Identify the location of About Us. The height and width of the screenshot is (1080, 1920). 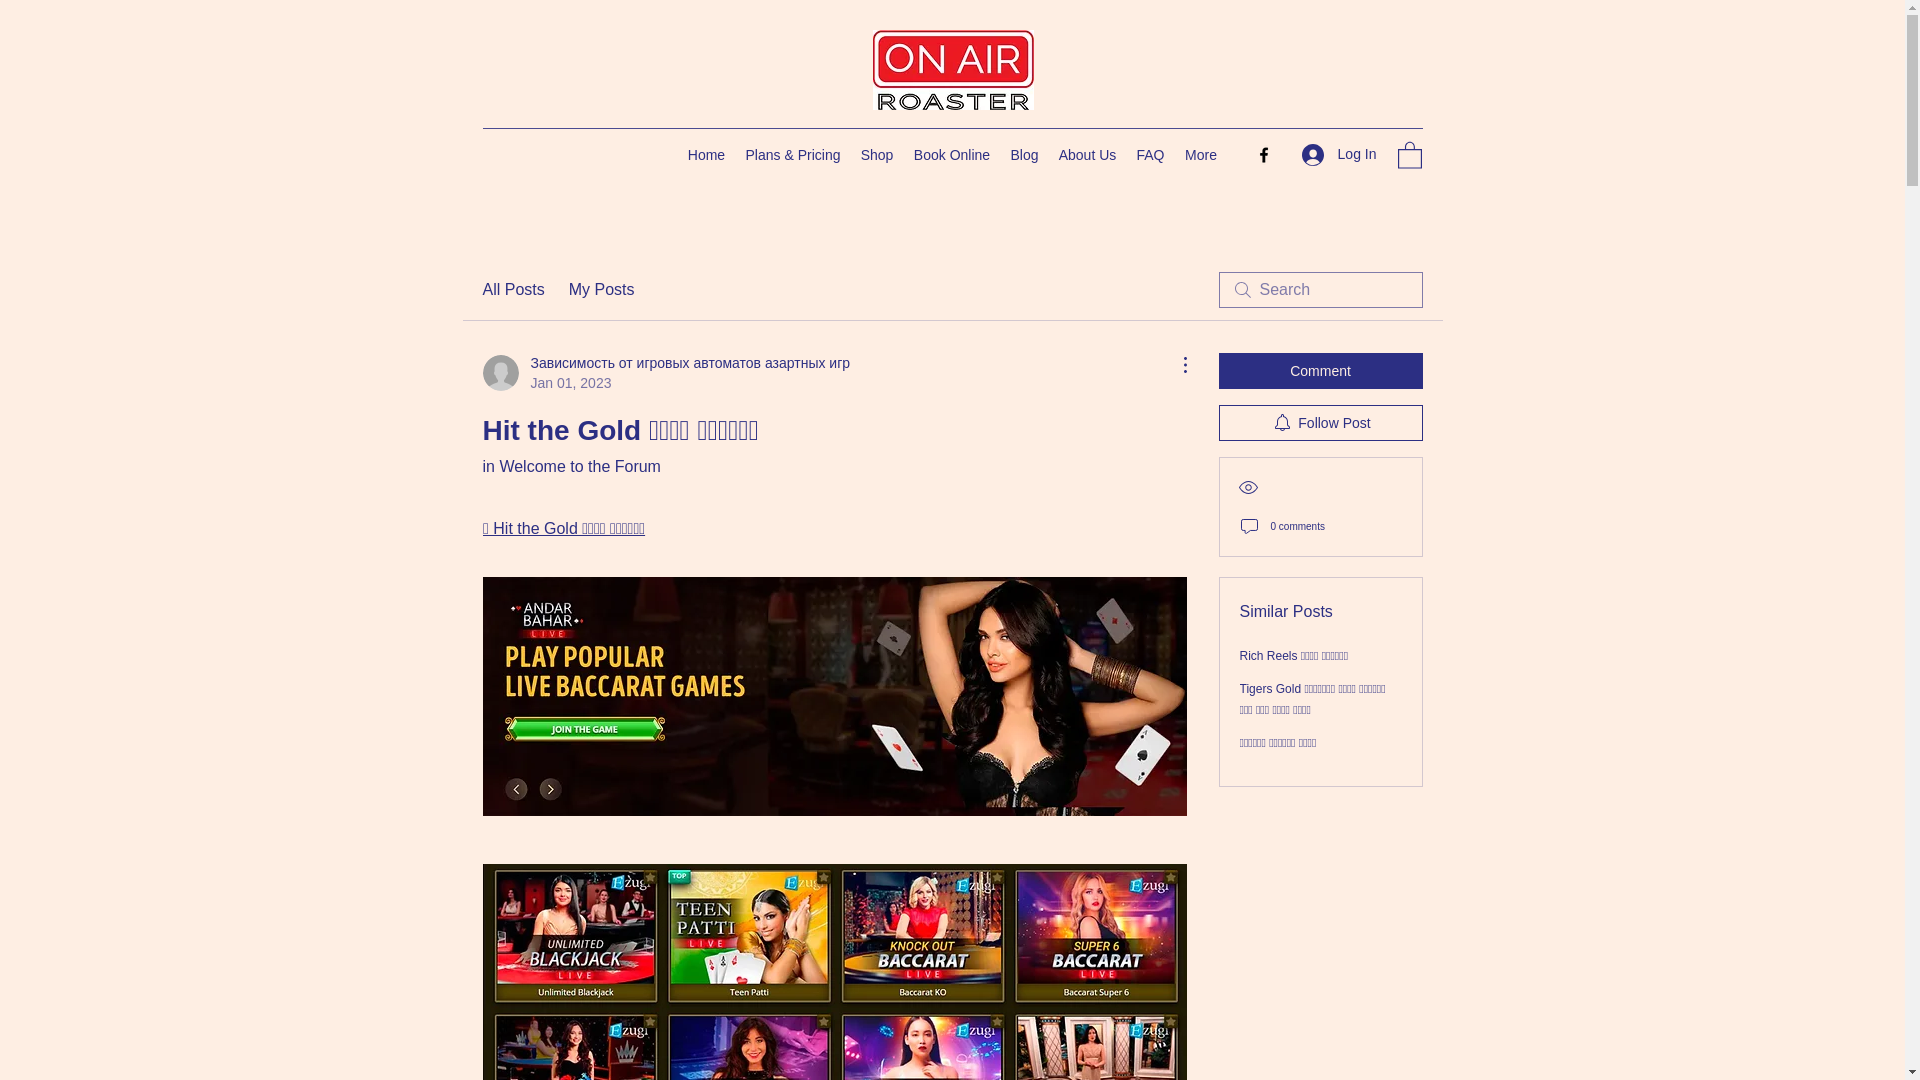
(1086, 154).